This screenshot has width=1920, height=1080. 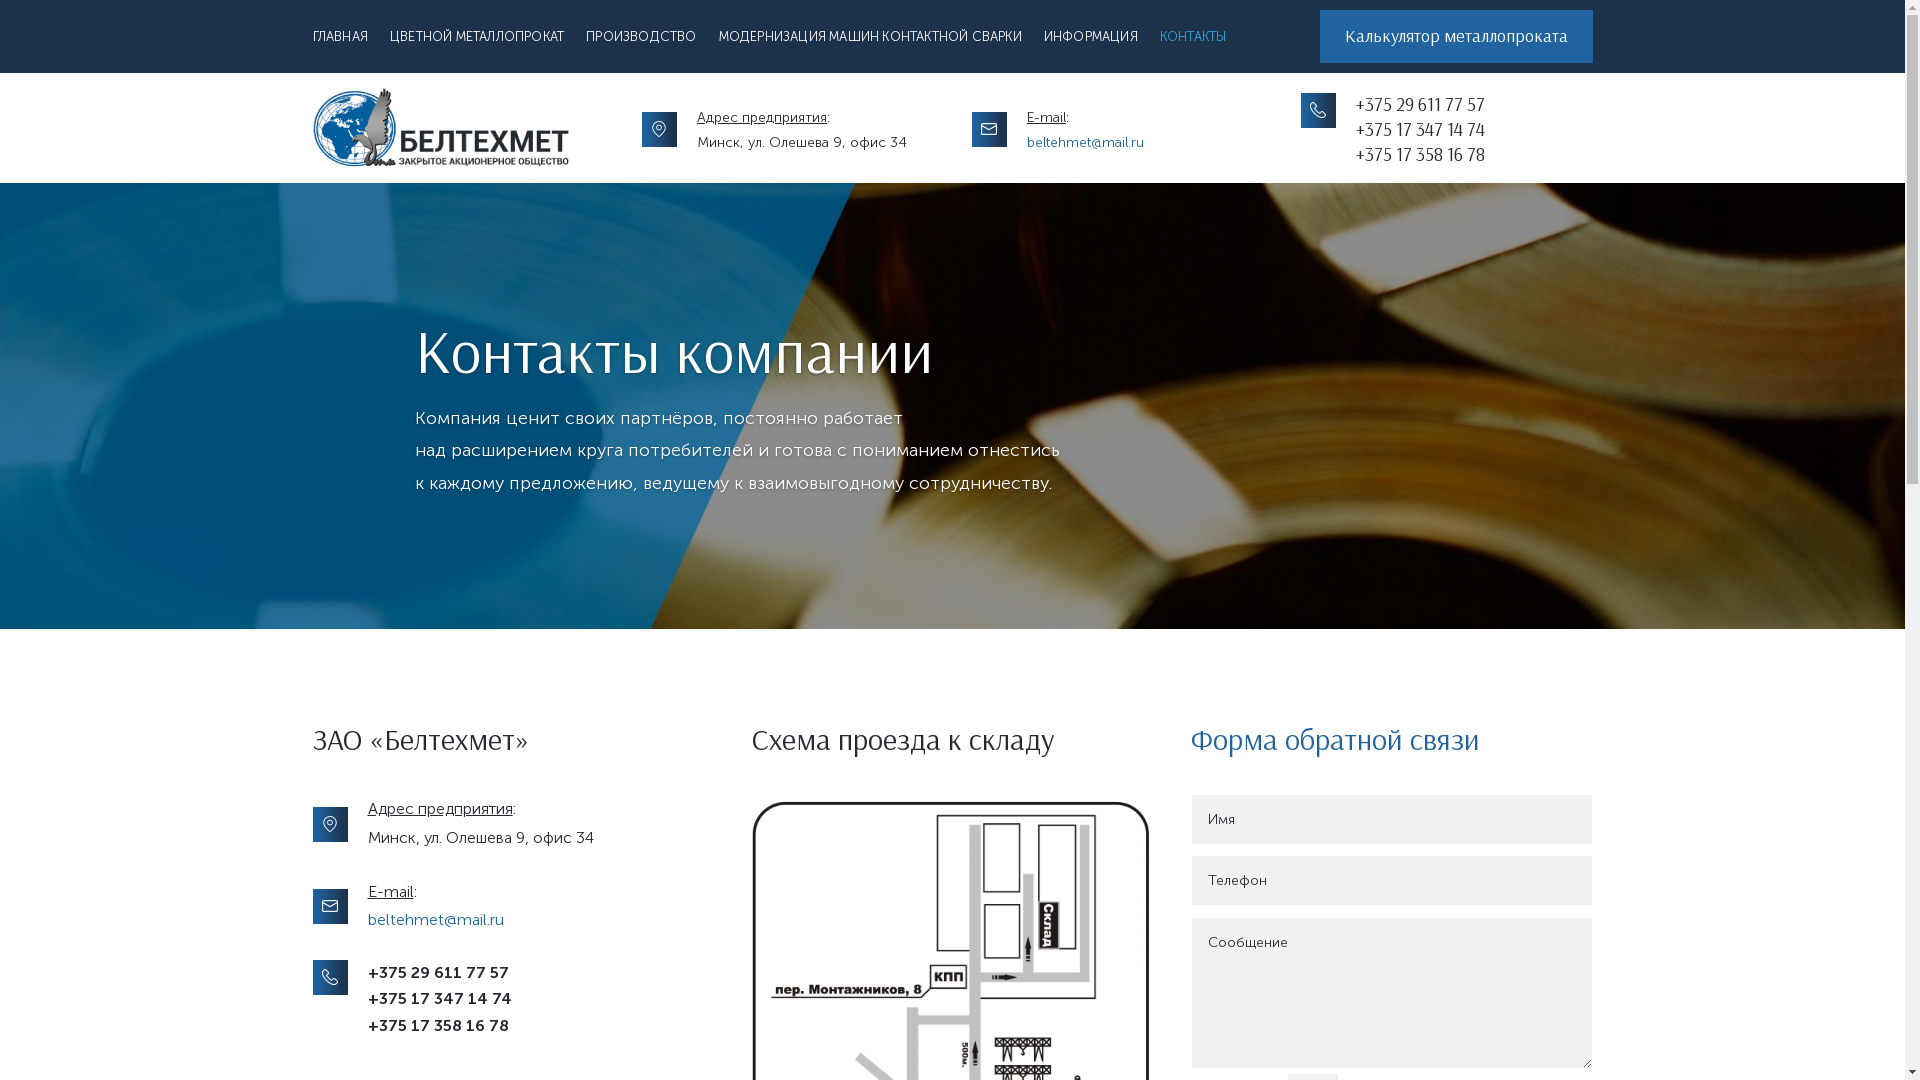 What do you see at coordinates (1420, 104) in the screenshot?
I see `+375 29 611 77 57` at bounding box center [1420, 104].